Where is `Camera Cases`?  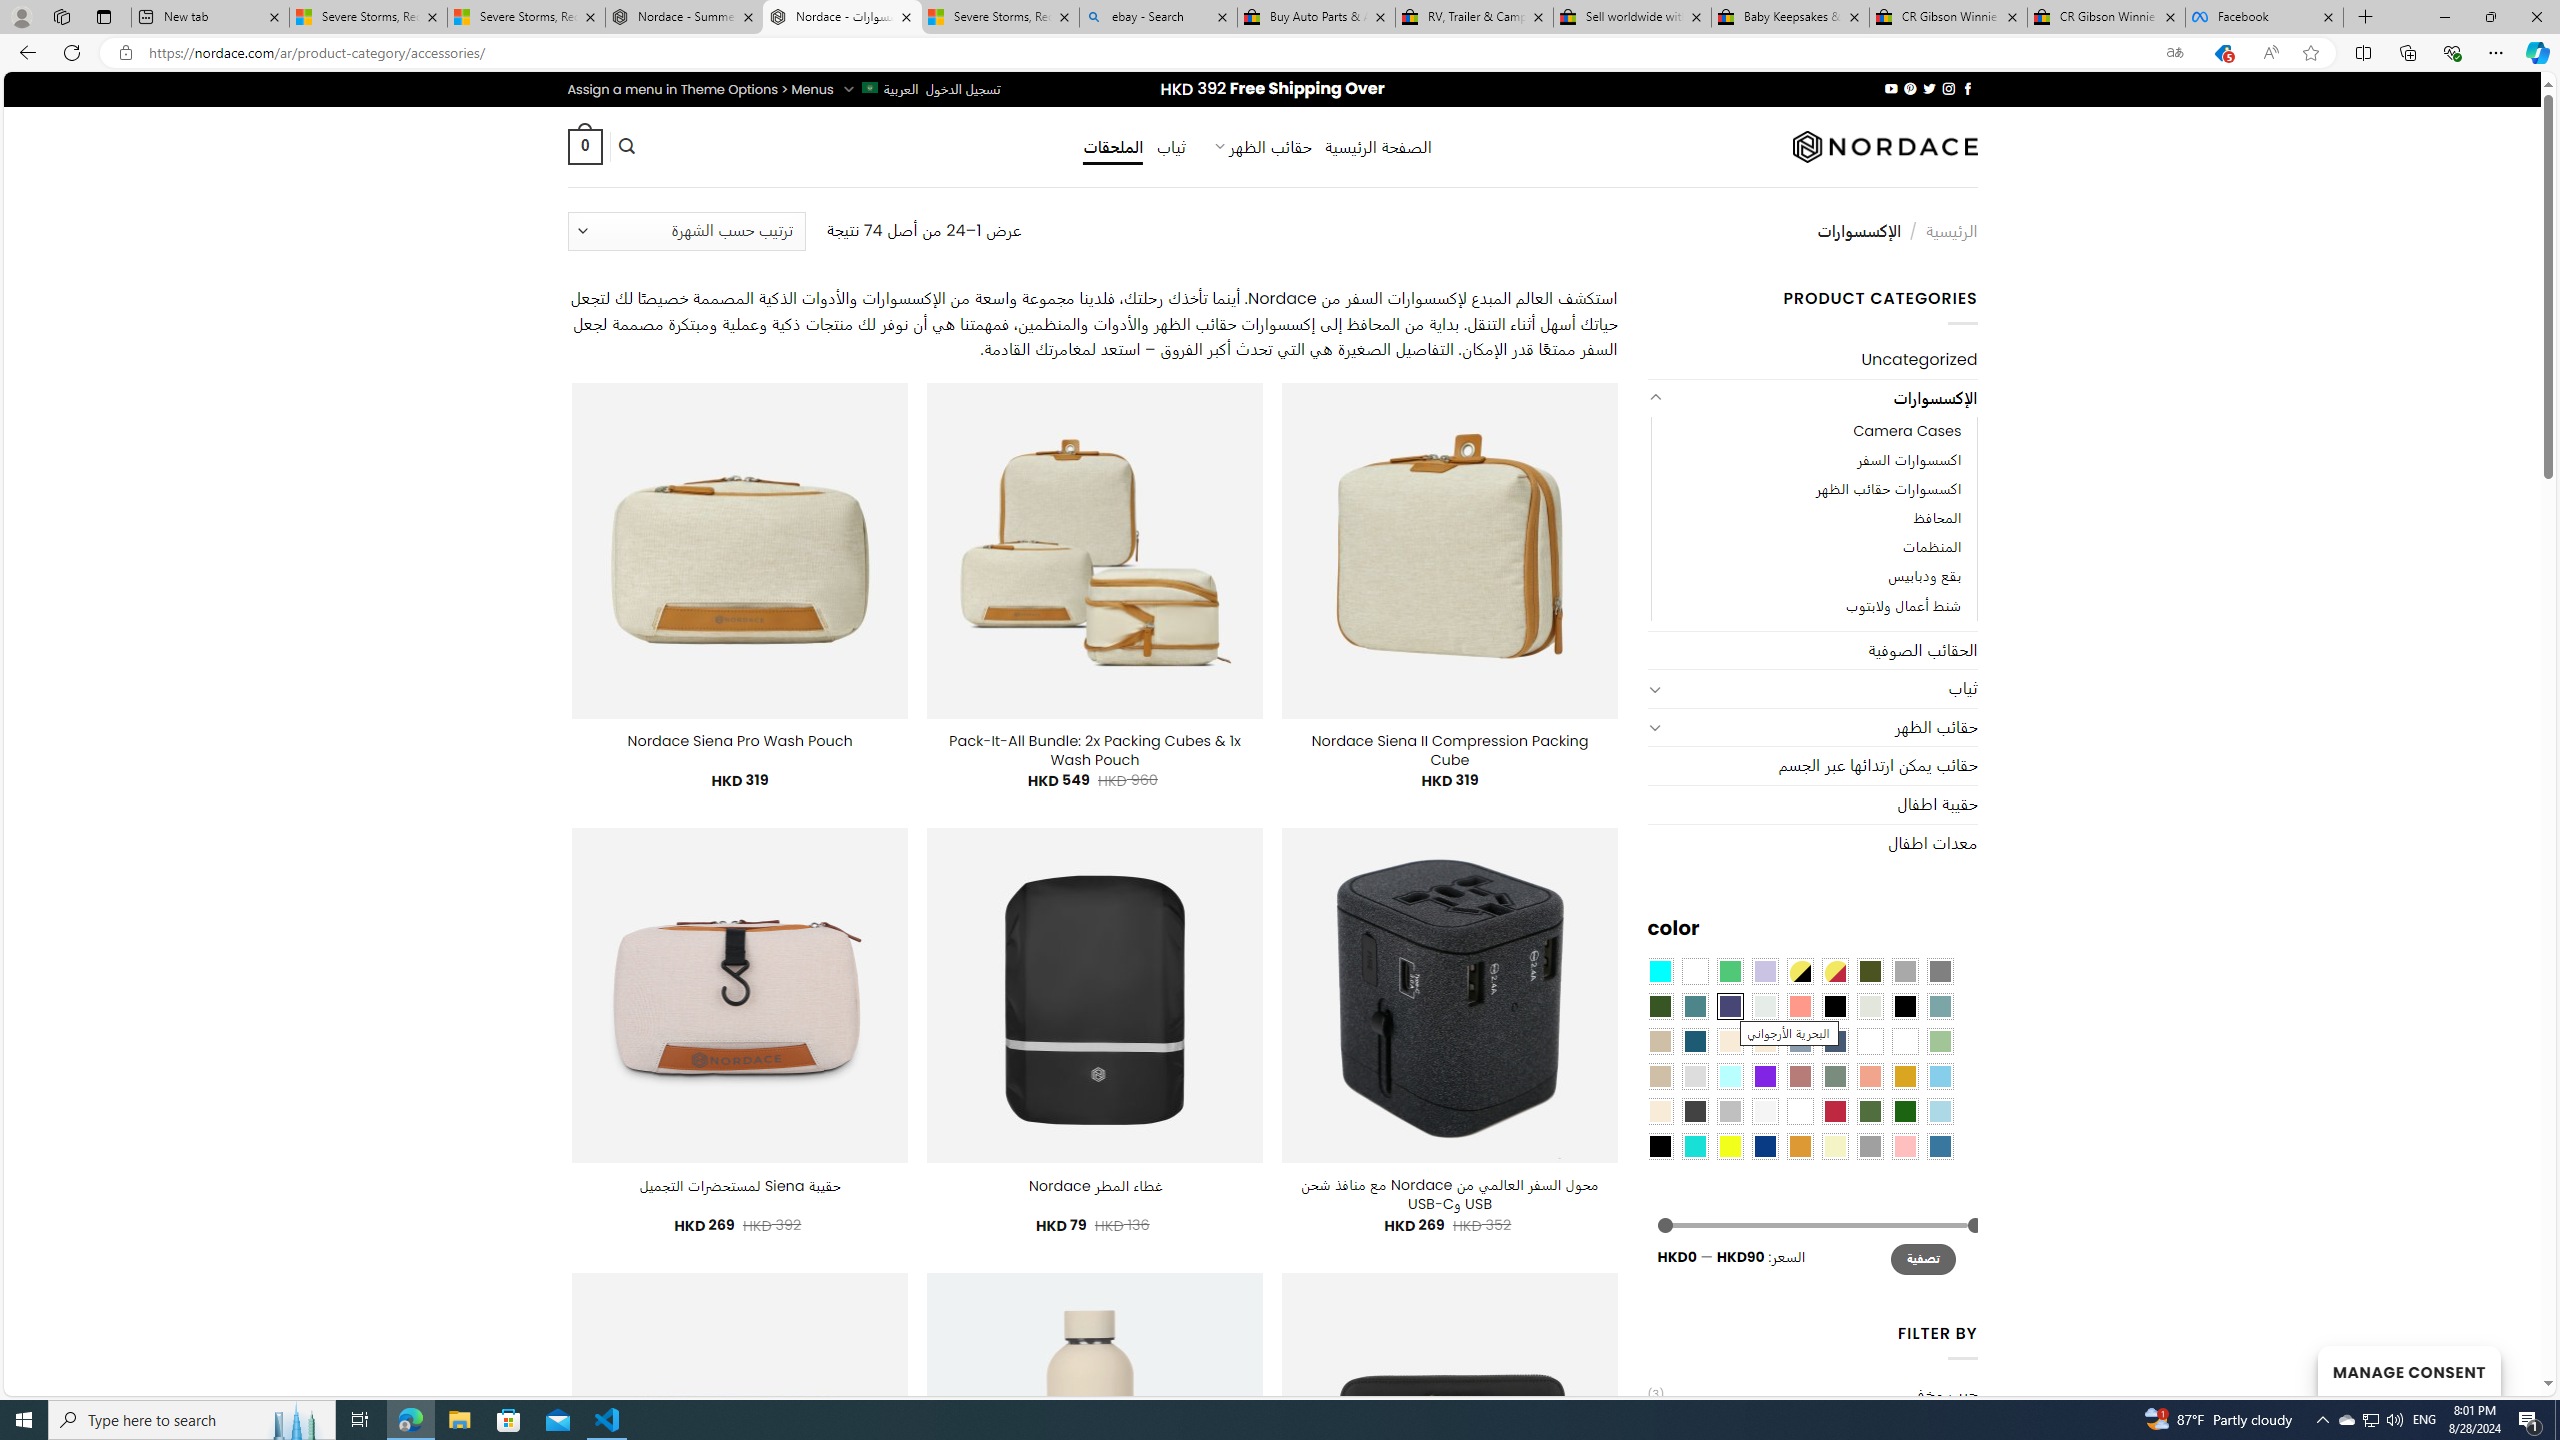 Camera Cases is located at coordinates (1906, 432).